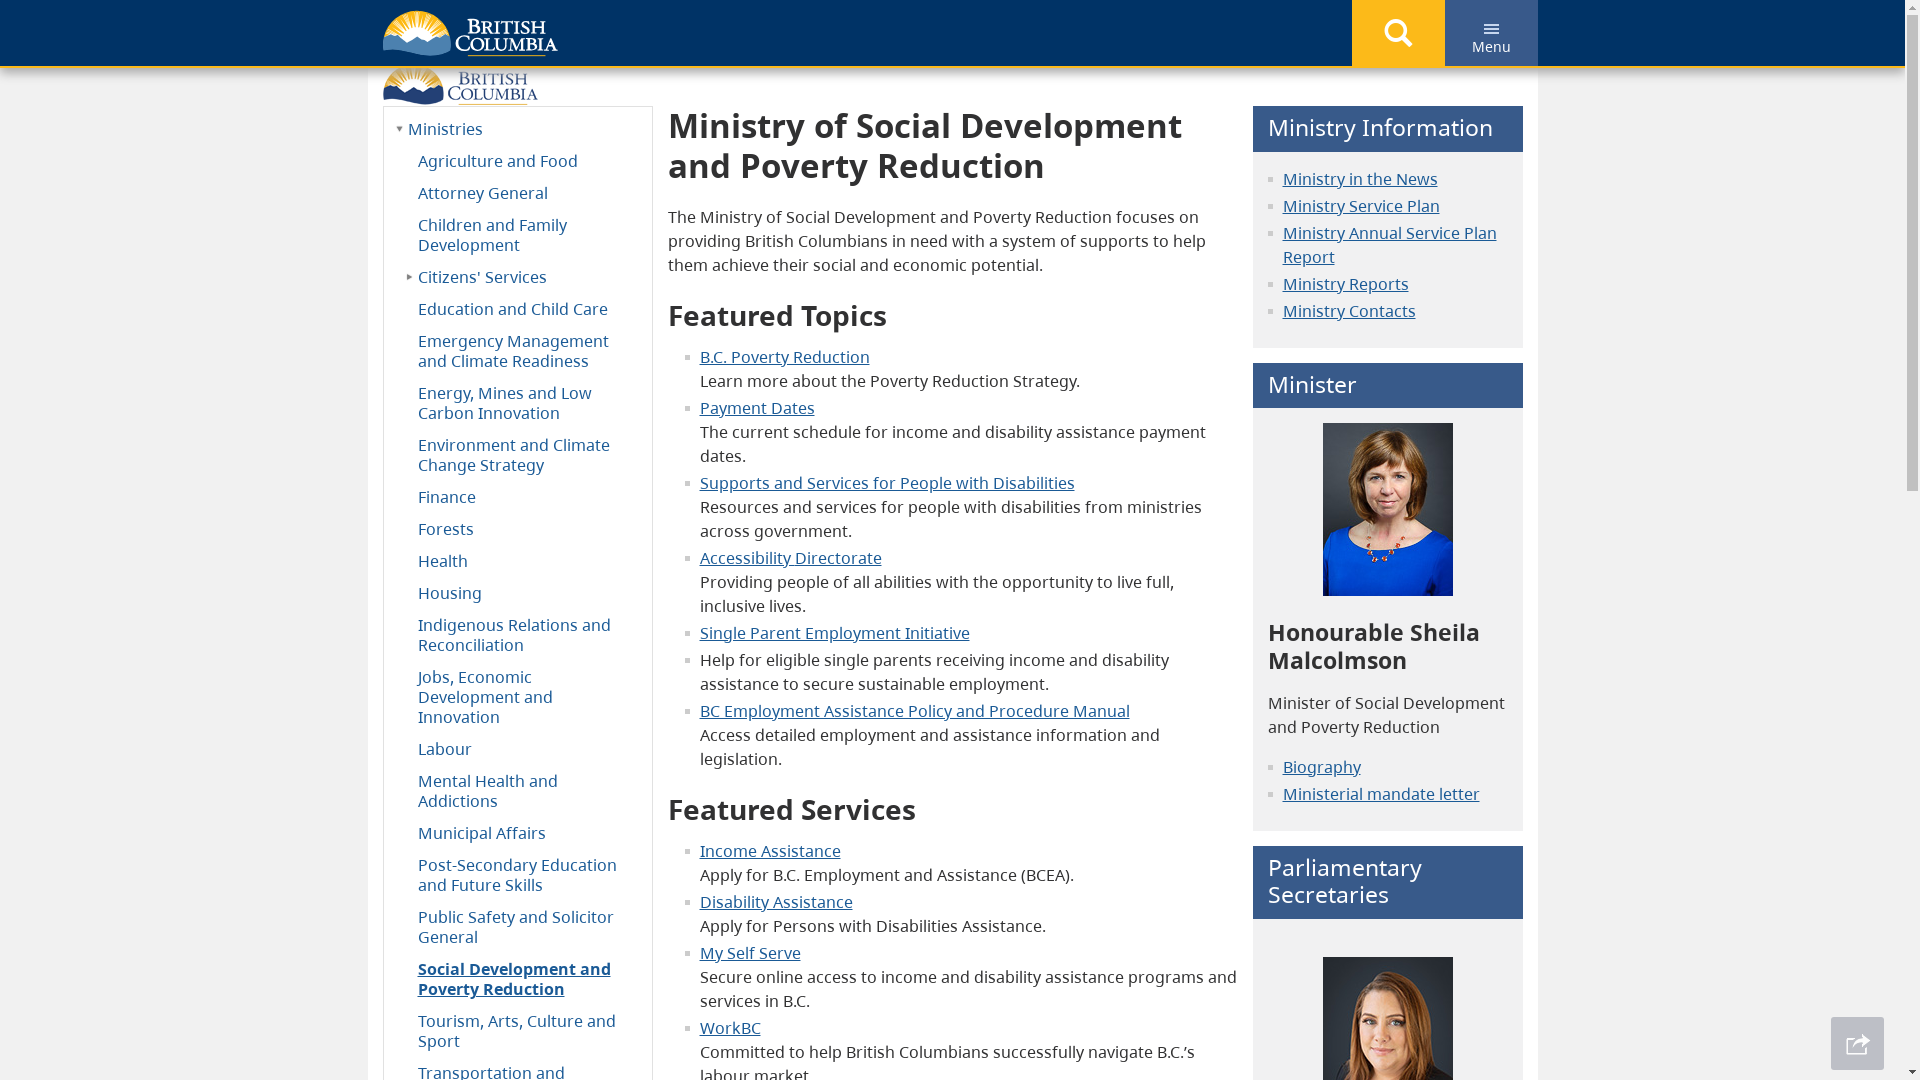 The height and width of the screenshot is (1080, 1920). I want to click on Single Parent Employment Initiative, so click(835, 633).